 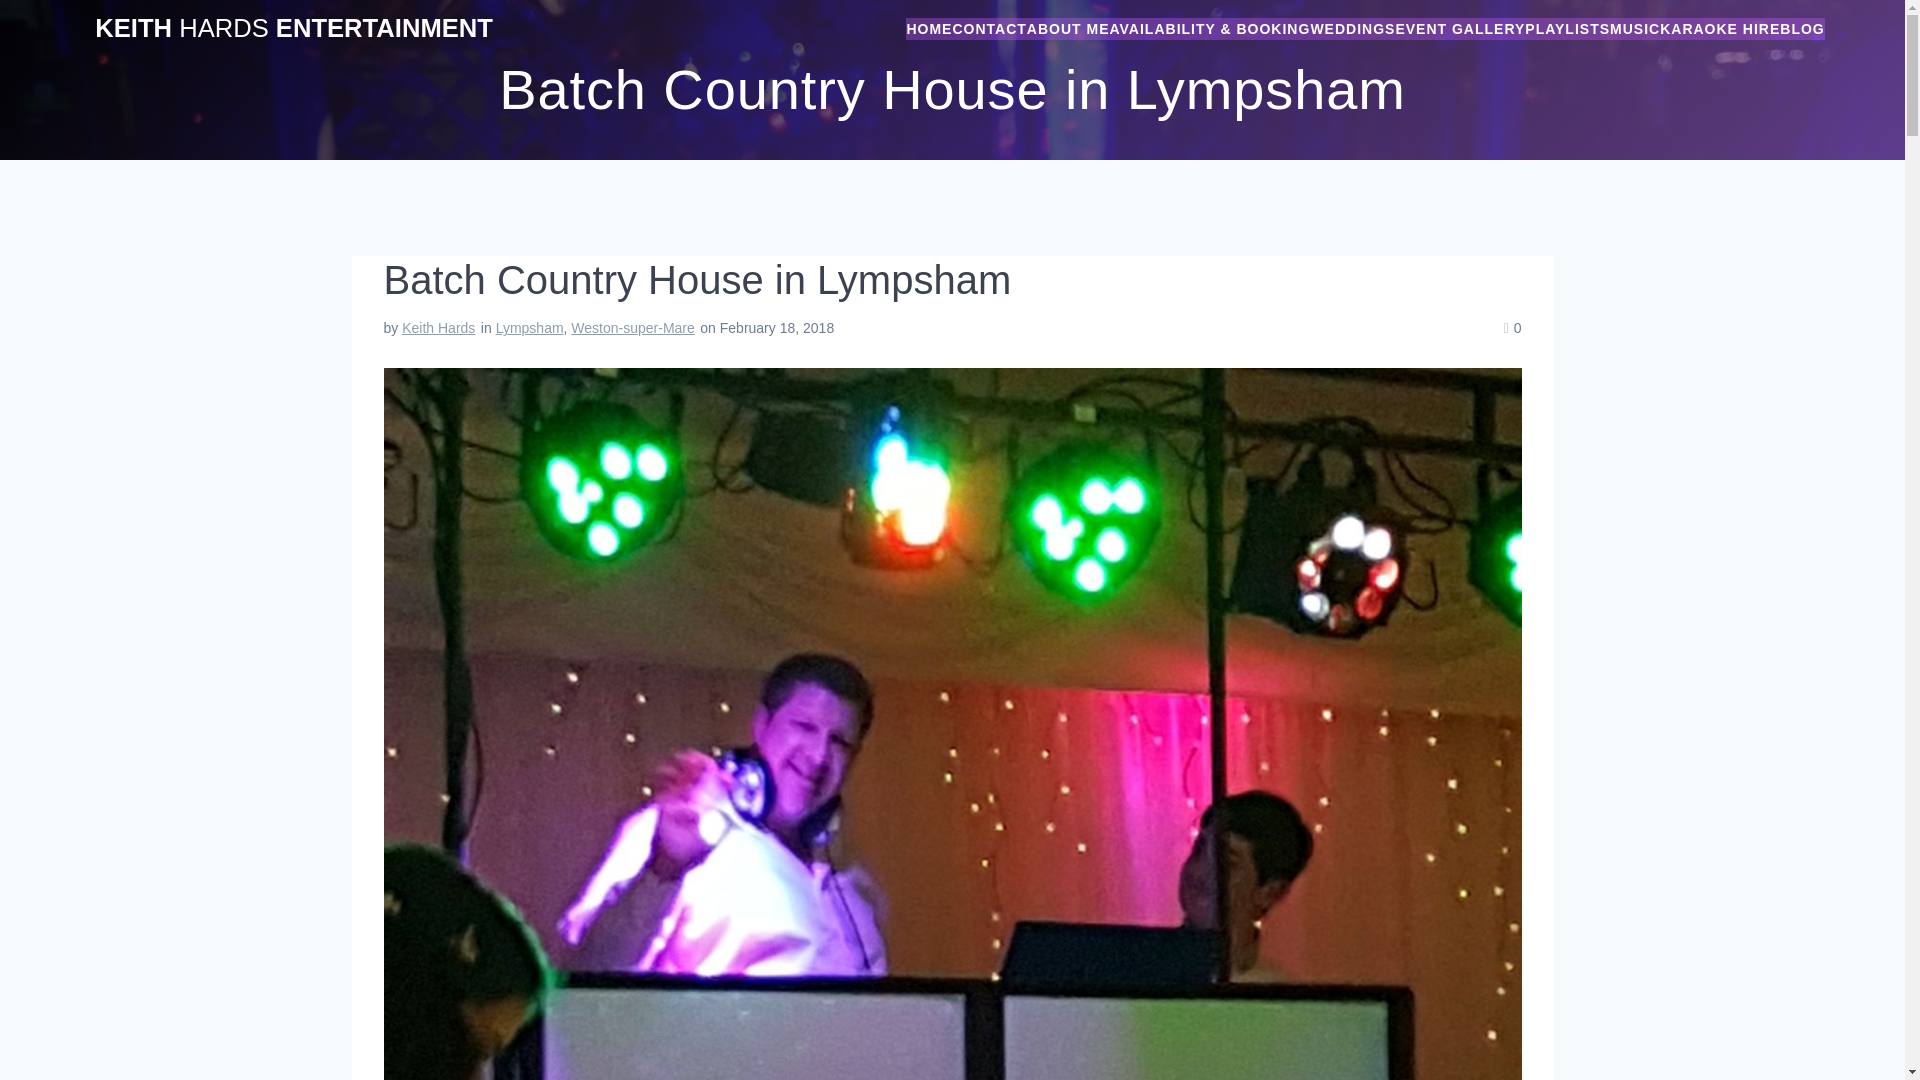 What do you see at coordinates (1802, 28) in the screenshot?
I see `BLOG` at bounding box center [1802, 28].